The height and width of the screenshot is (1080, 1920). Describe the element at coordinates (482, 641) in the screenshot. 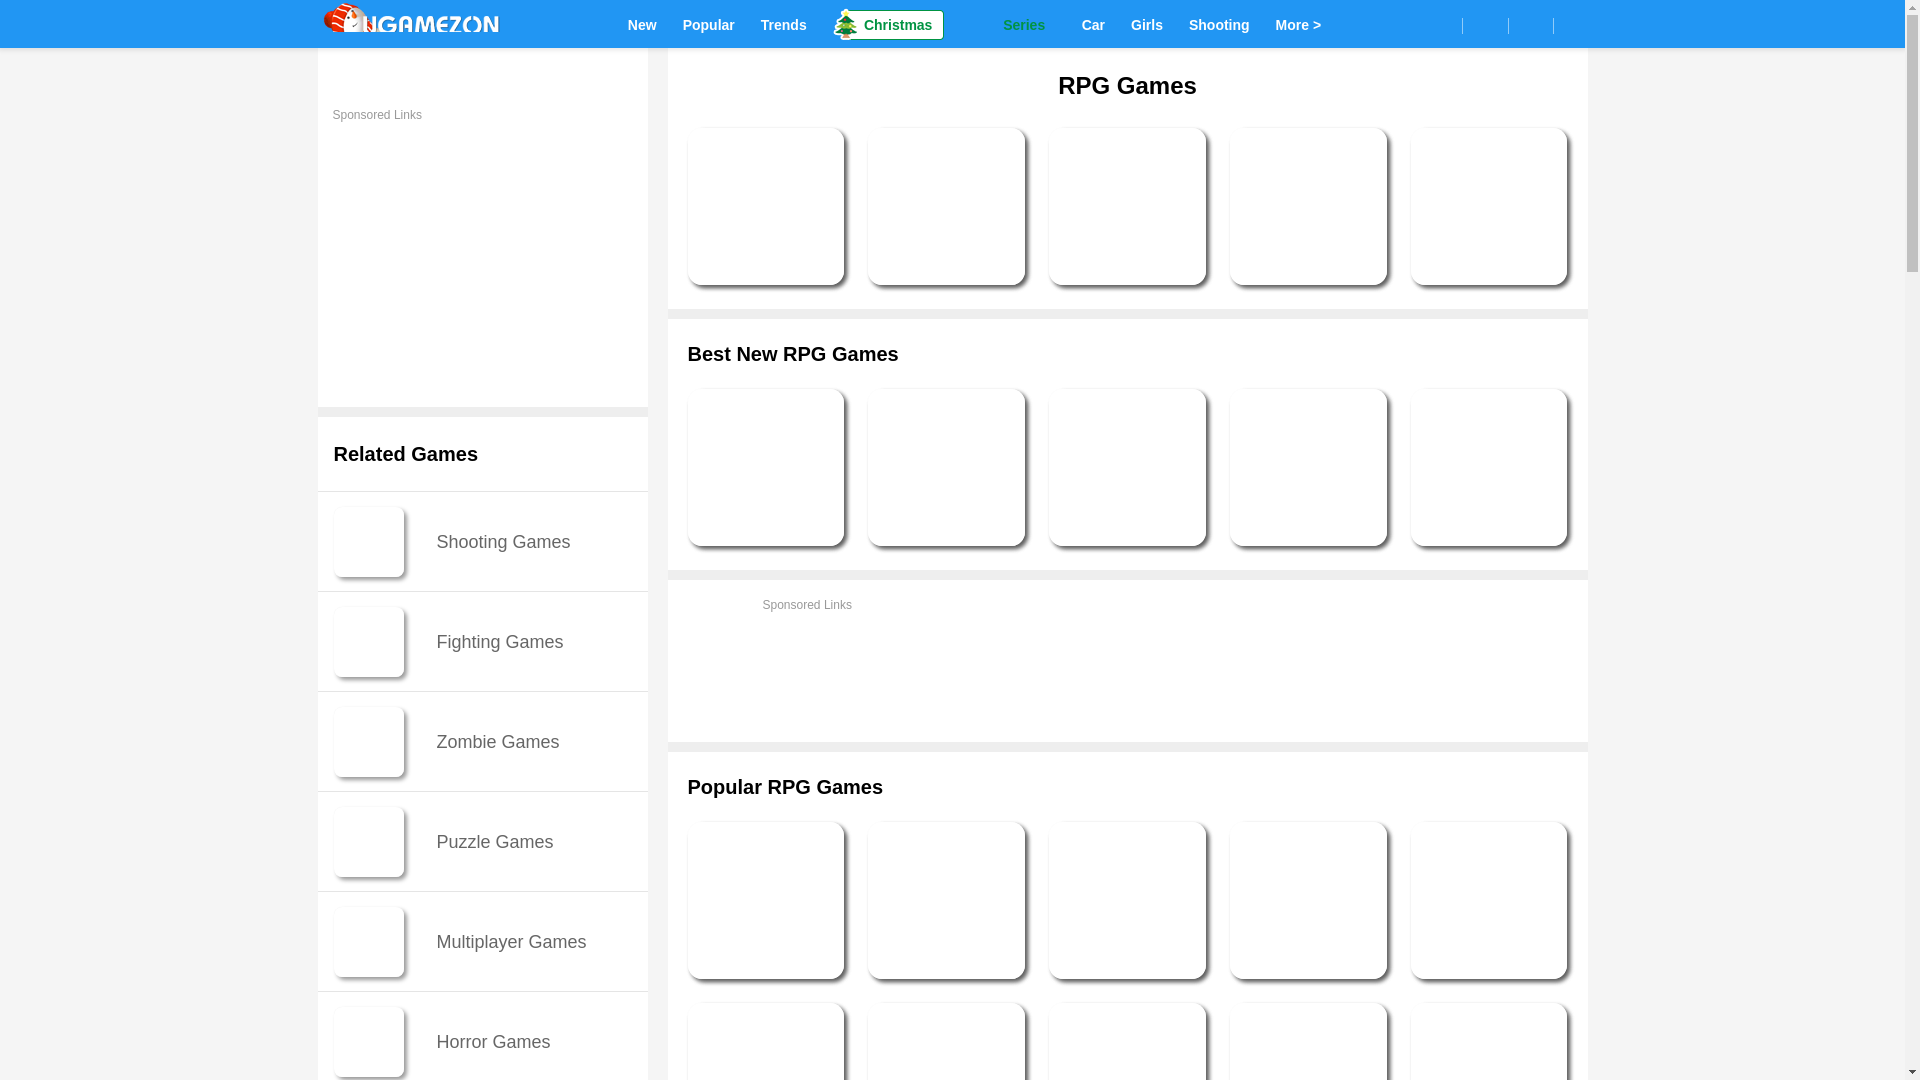

I see `Fighting Games` at that location.